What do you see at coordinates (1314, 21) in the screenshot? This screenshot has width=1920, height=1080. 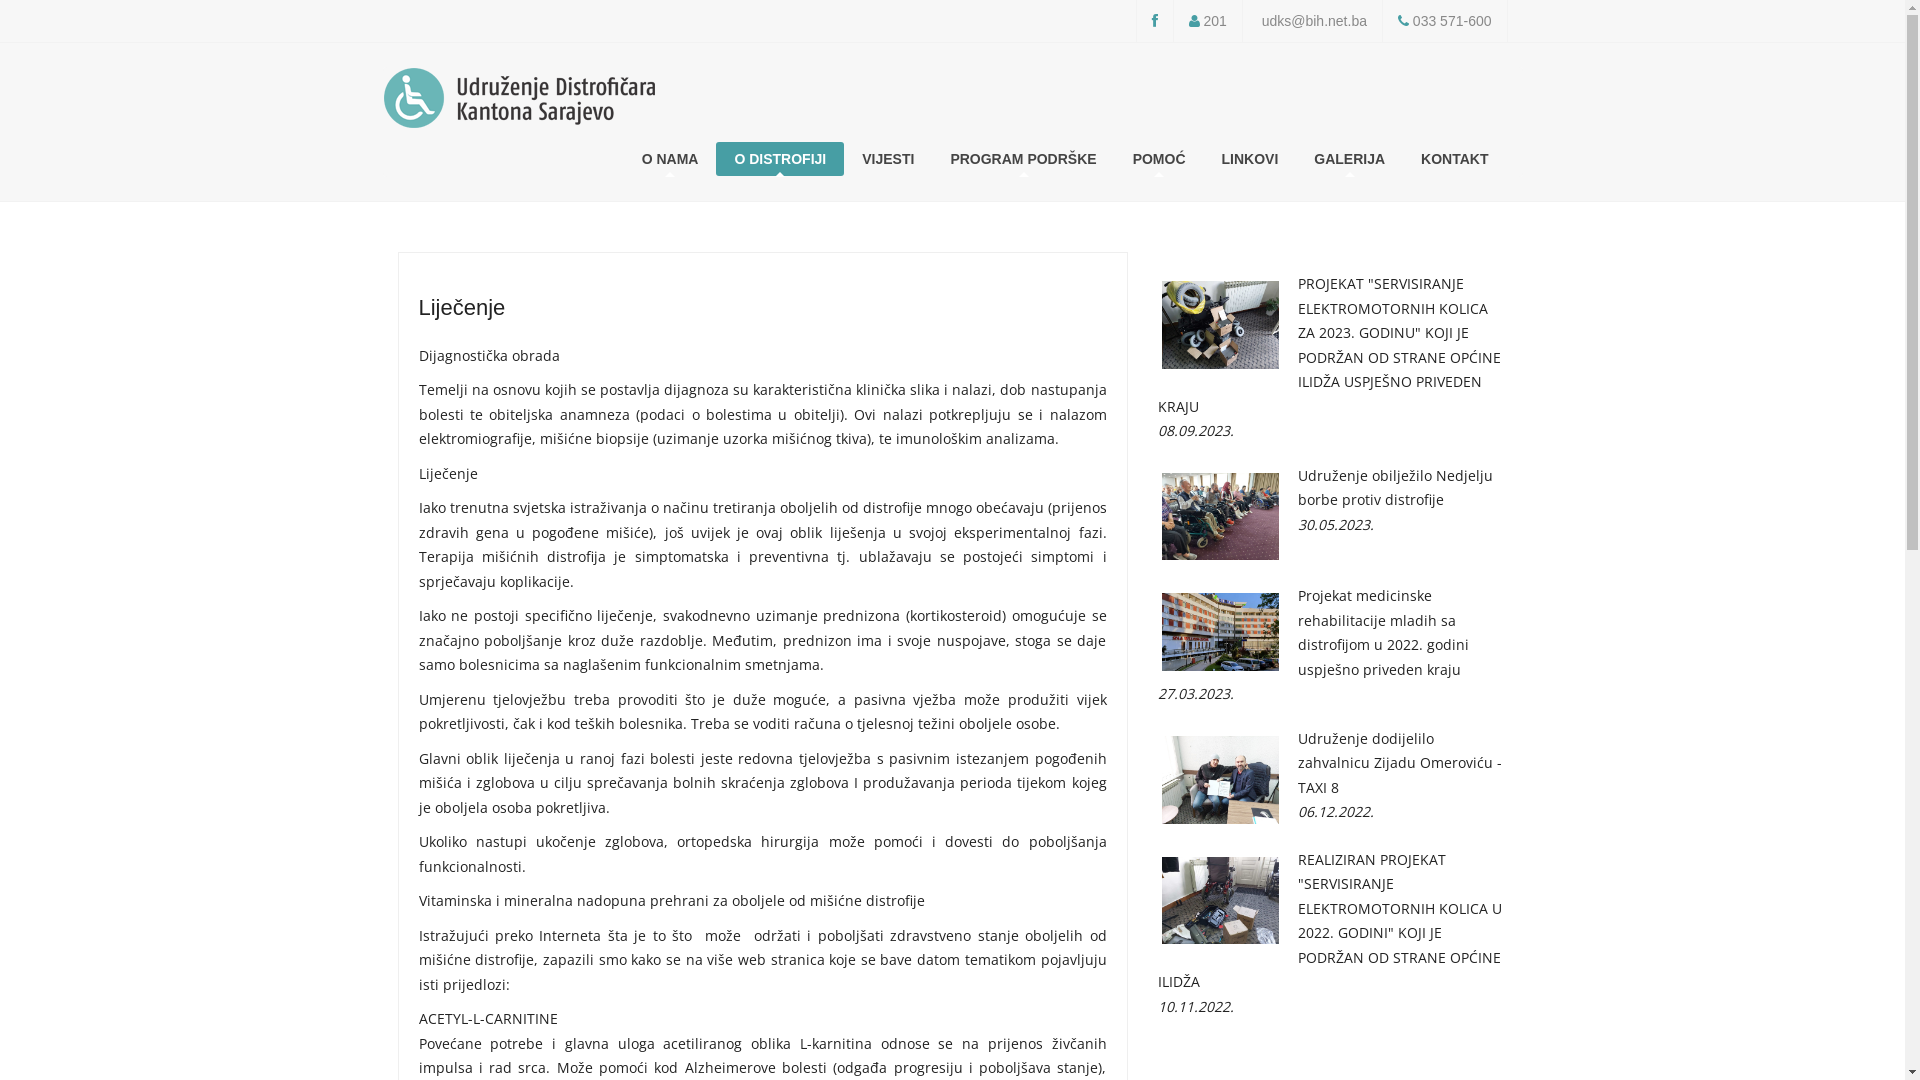 I see `udks@bih.net.ba` at bounding box center [1314, 21].